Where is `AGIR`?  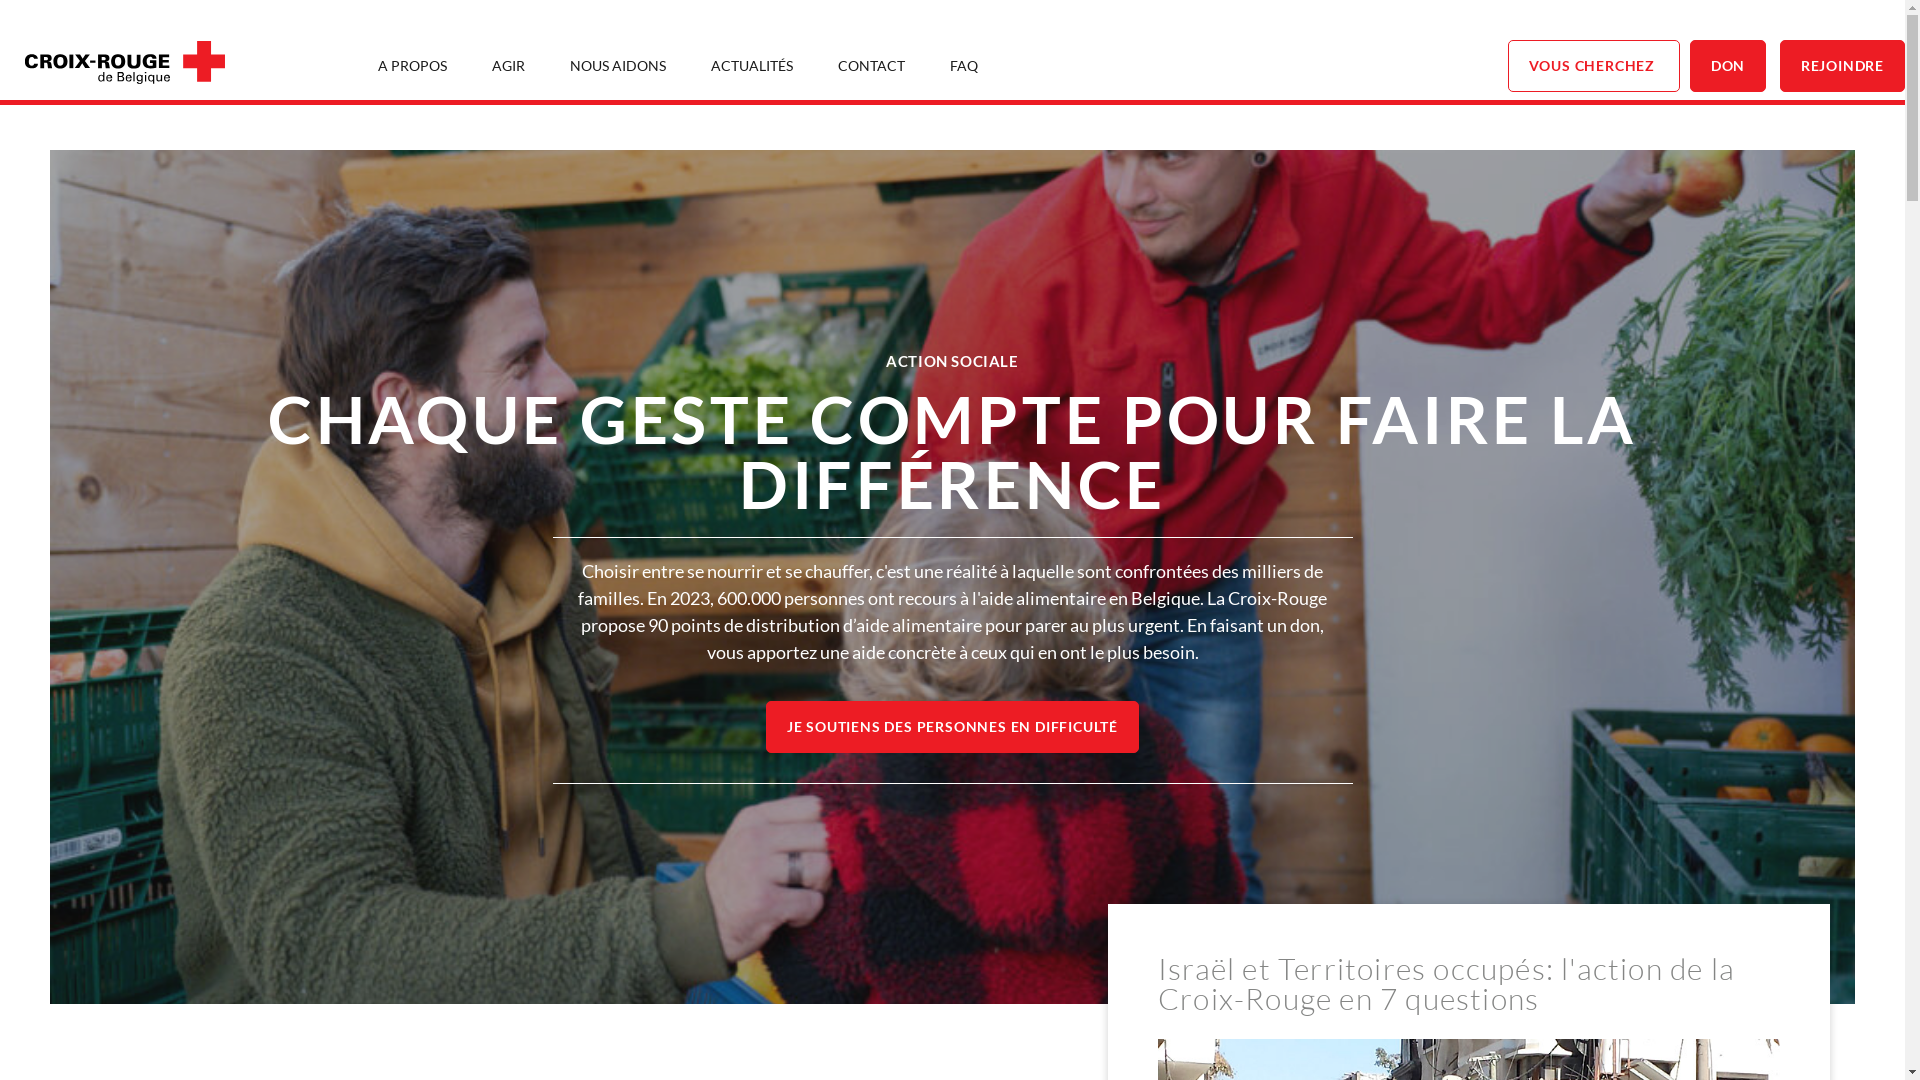 AGIR is located at coordinates (508, 66).